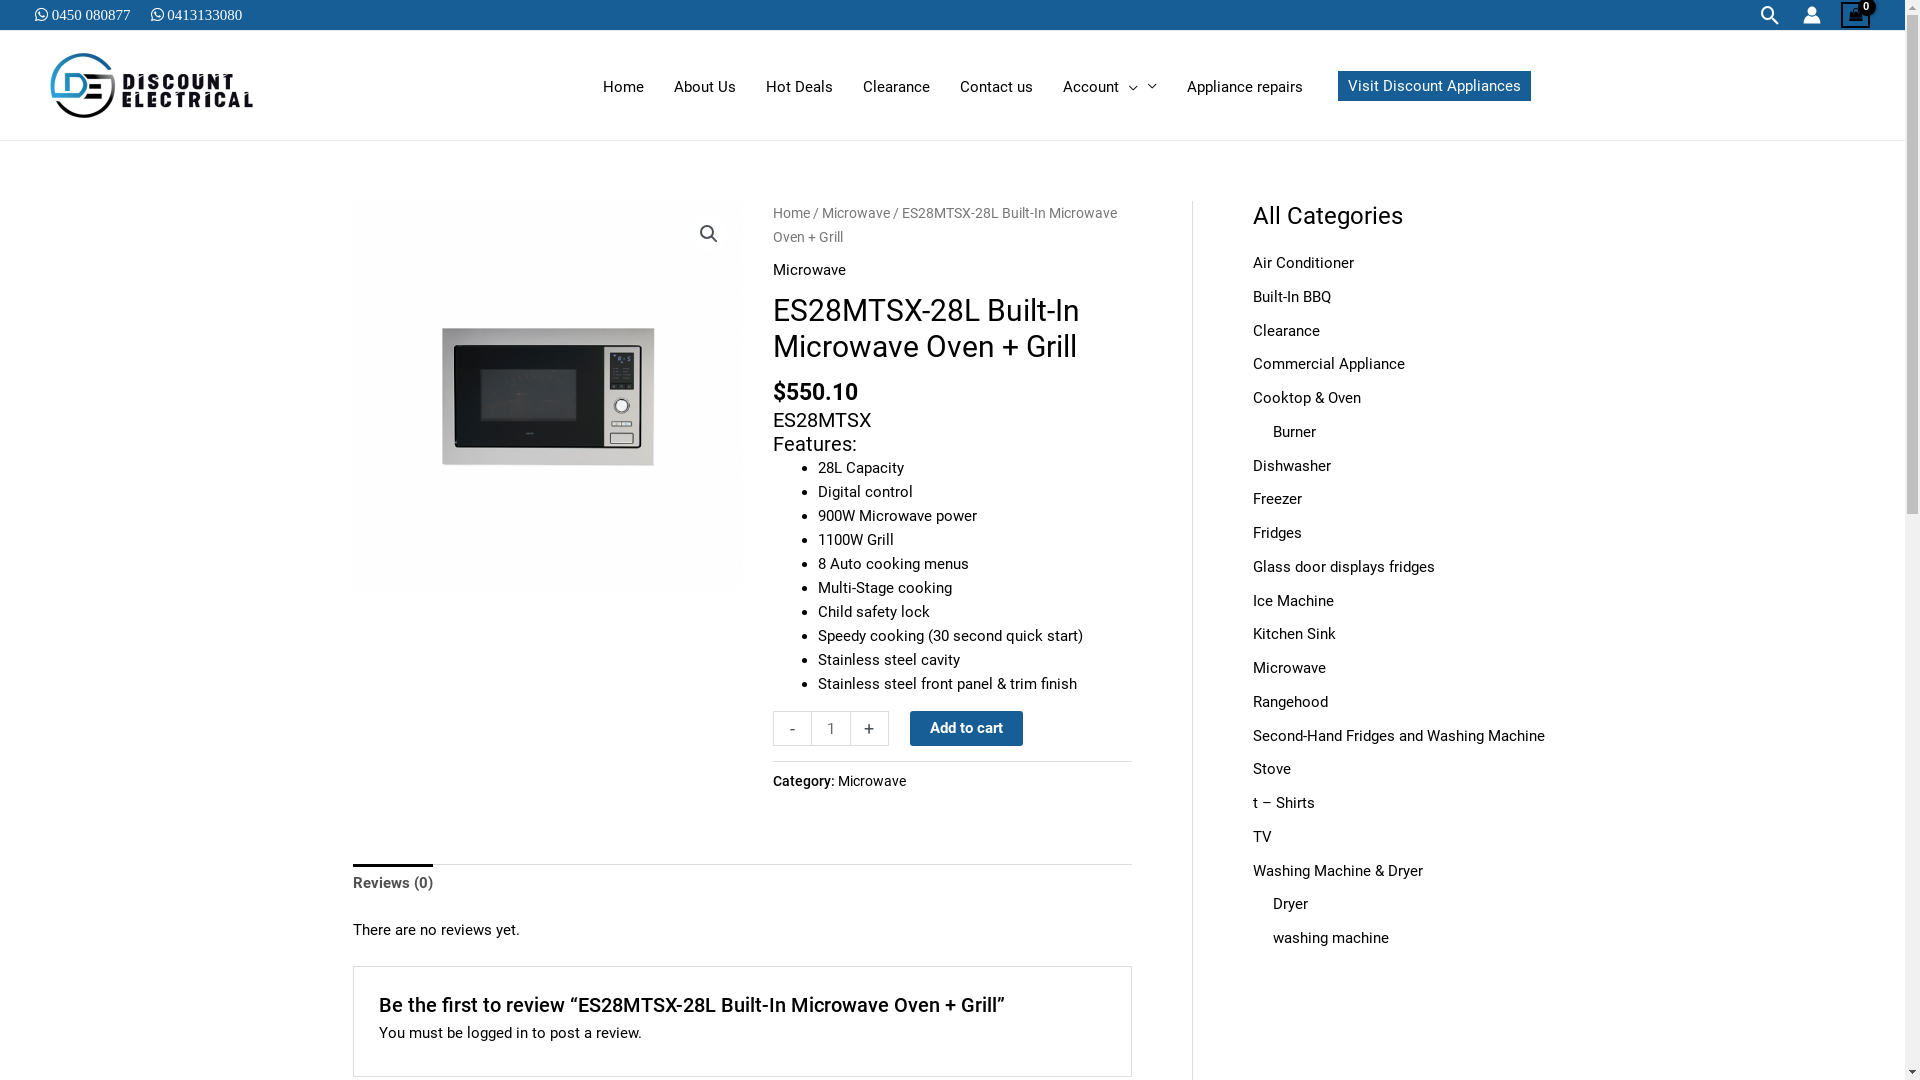  What do you see at coordinates (498, 1033) in the screenshot?
I see `logged in` at bounding box center [498, 1033].